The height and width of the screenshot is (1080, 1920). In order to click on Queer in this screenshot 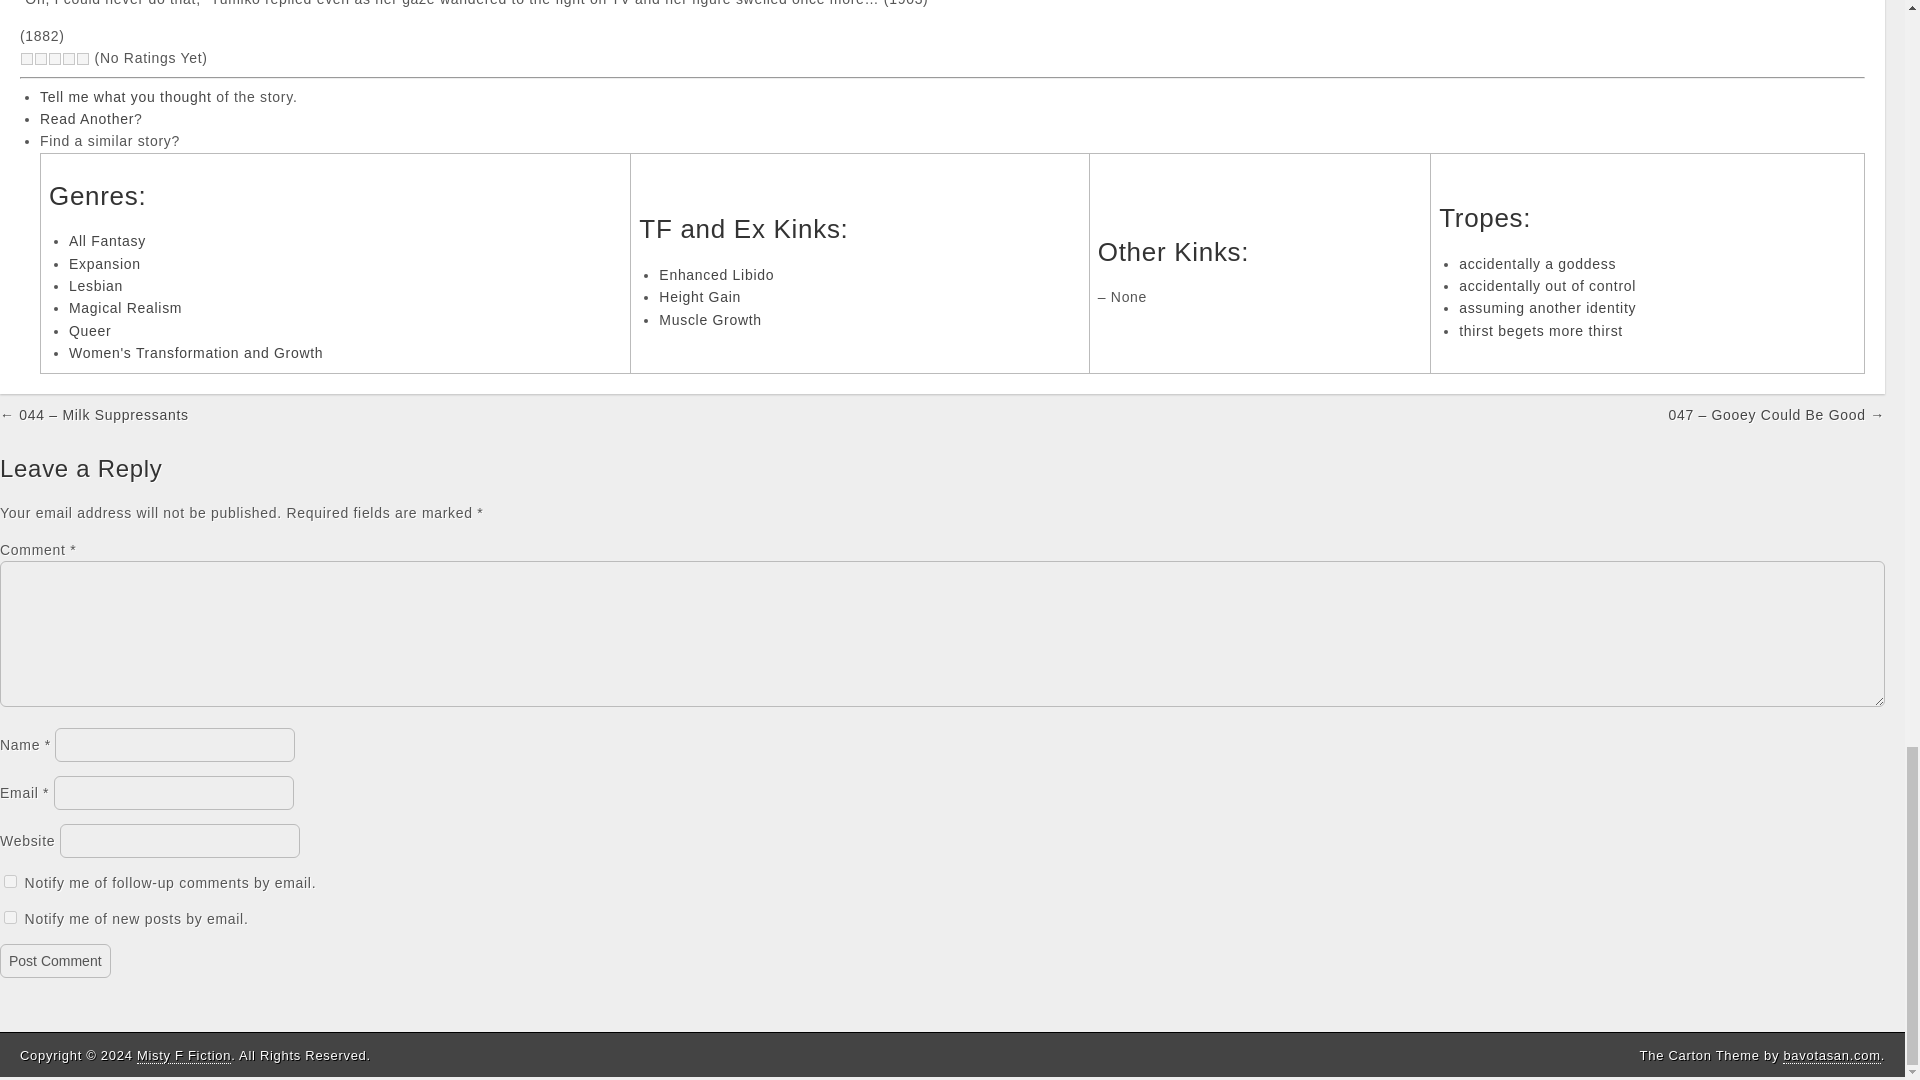, I will do `click(90, 330)`.